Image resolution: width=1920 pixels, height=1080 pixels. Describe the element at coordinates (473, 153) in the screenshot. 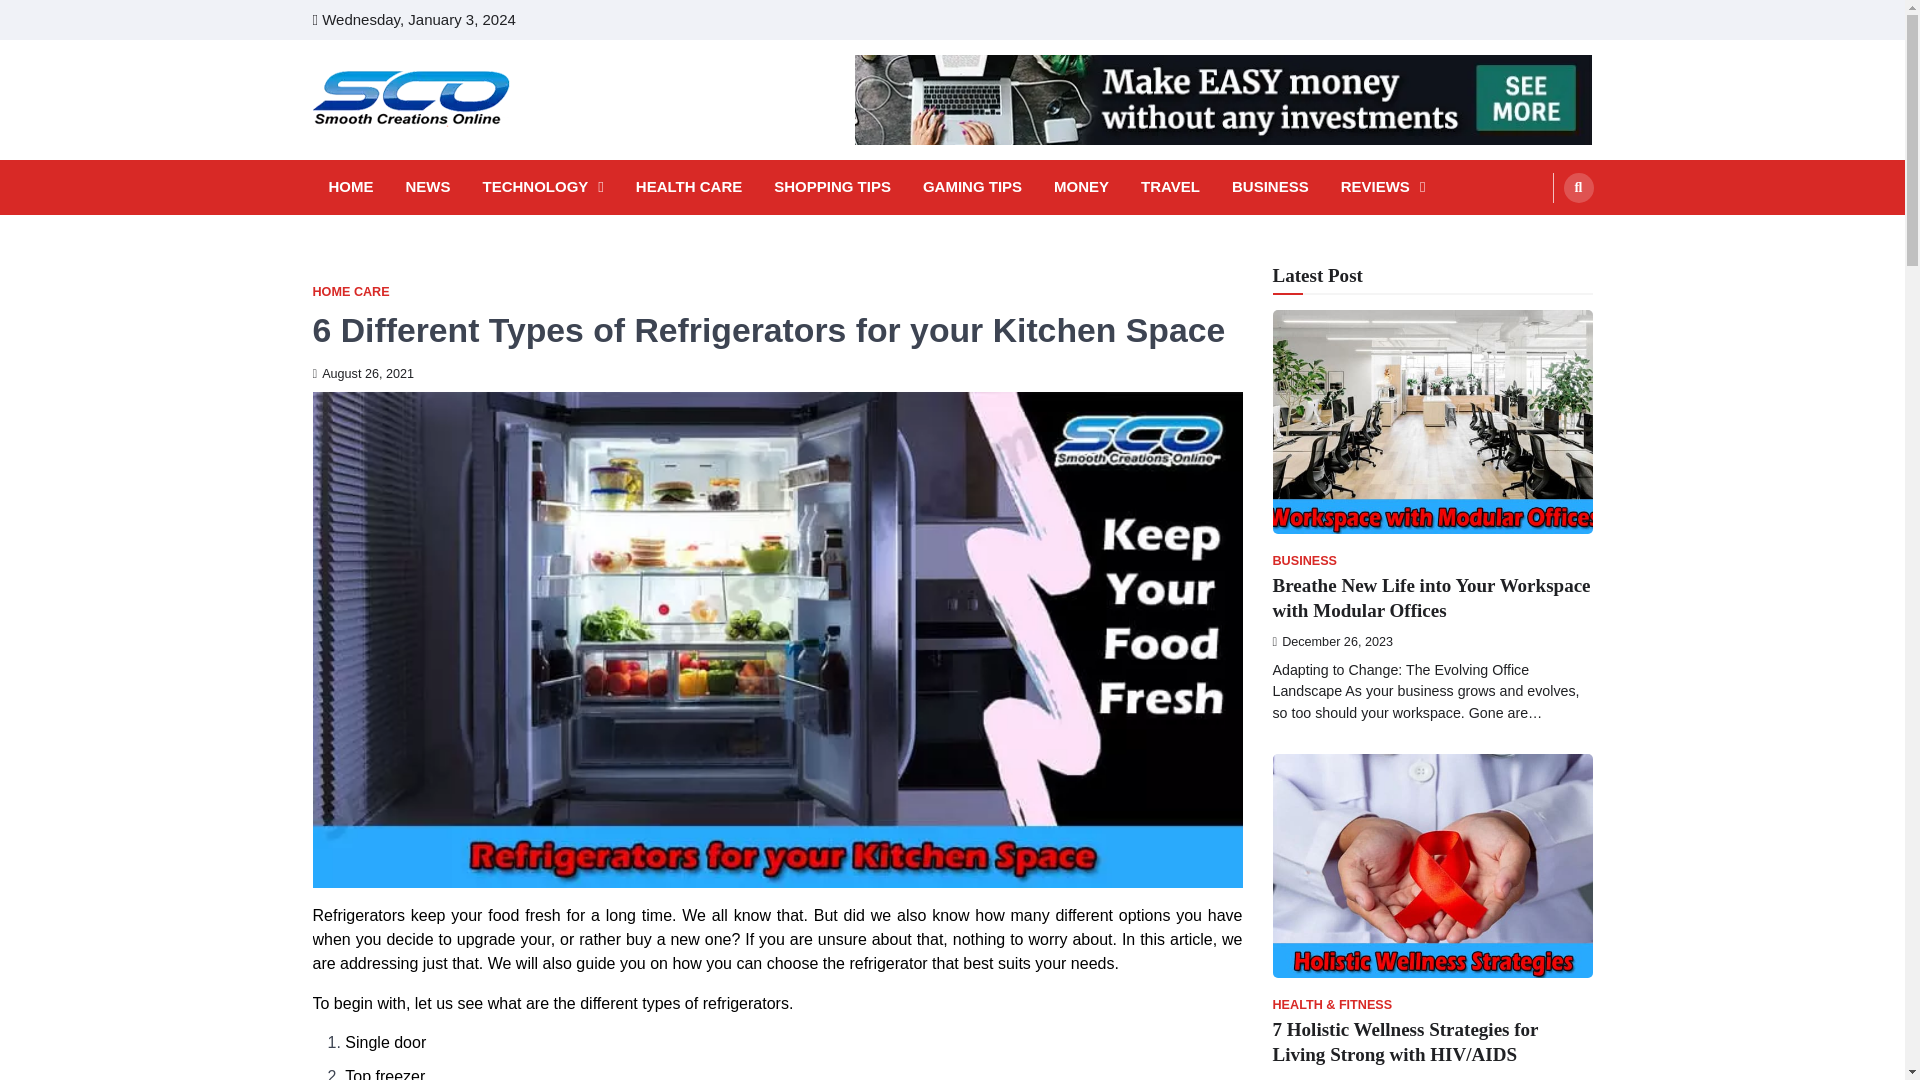

I see `smoothcreationsonline` at that location.